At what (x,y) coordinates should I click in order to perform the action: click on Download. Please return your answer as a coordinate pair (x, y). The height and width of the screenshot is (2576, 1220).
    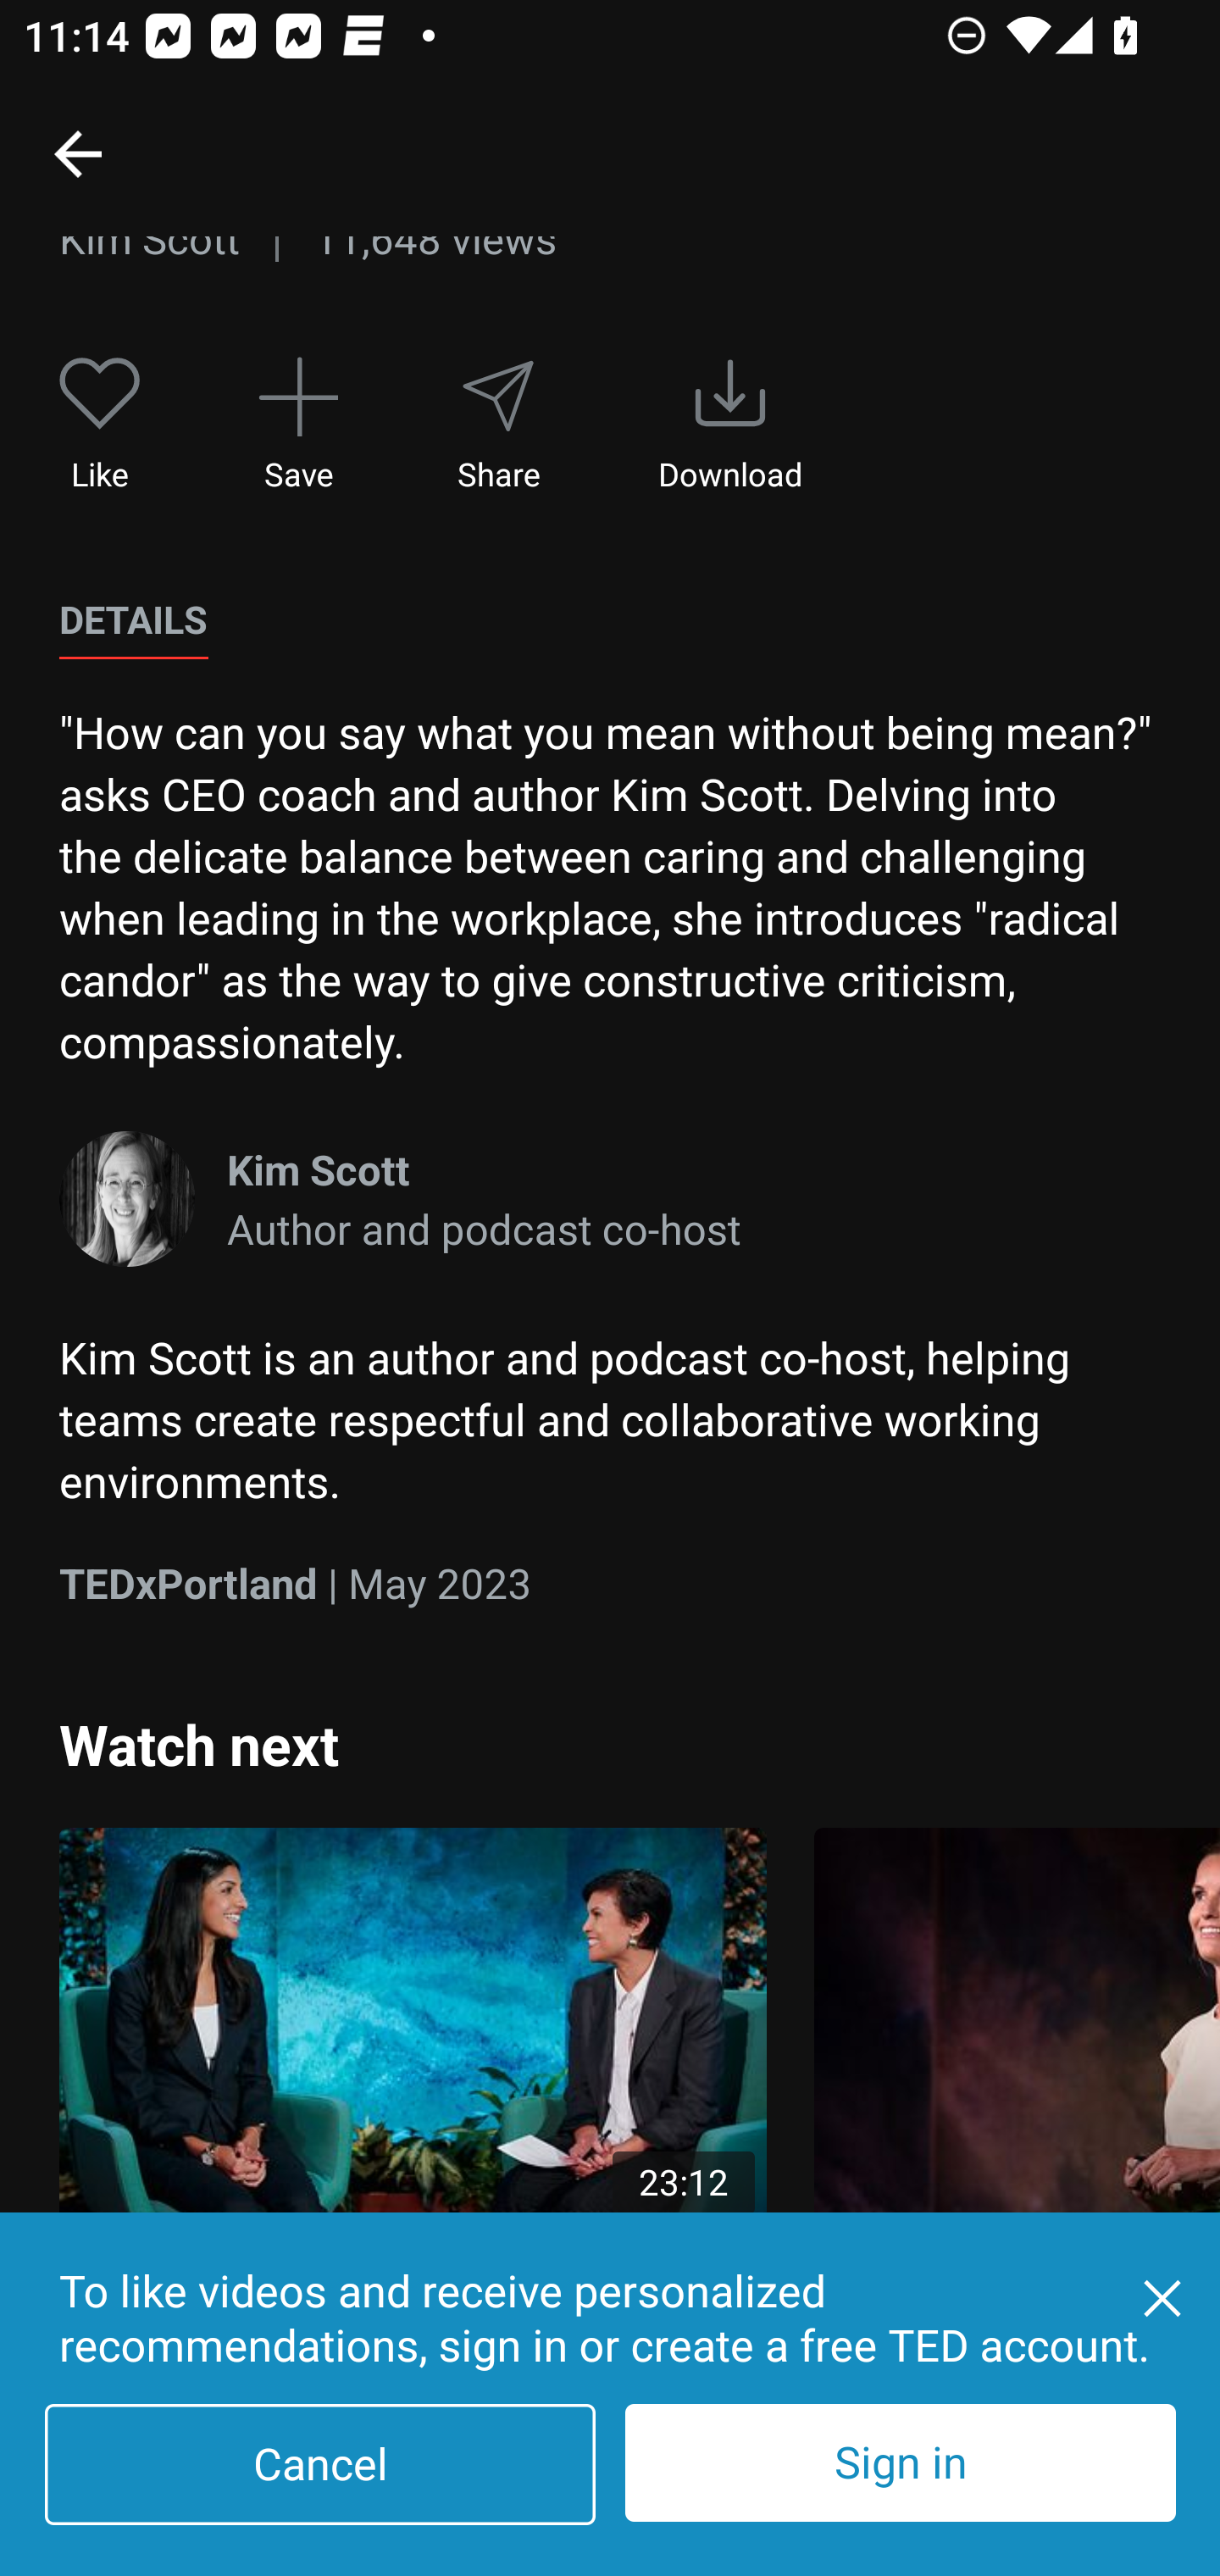
    Looking at the image, I should click on (730, 425).